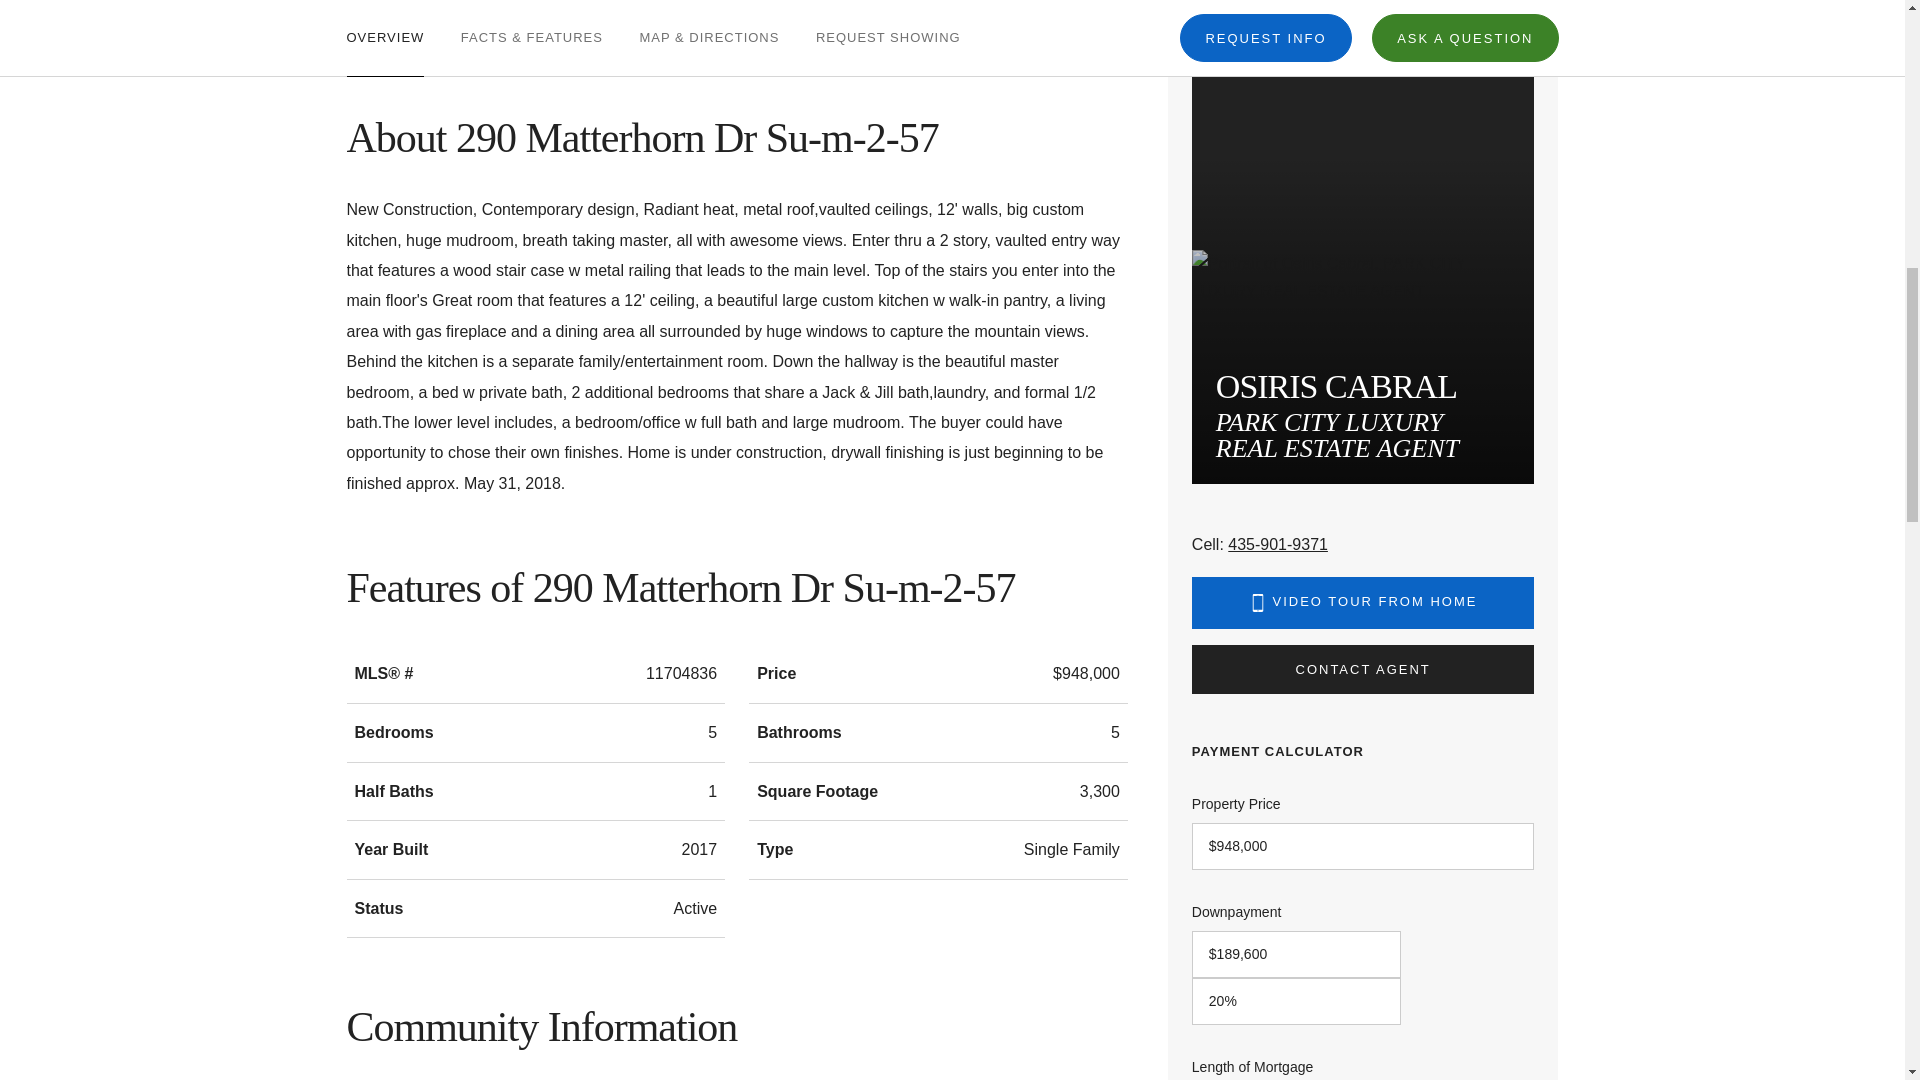 The height and width of the screenshot is (1080, 1920). I want to click on REQUEST SHOWING, so click(888, 24).